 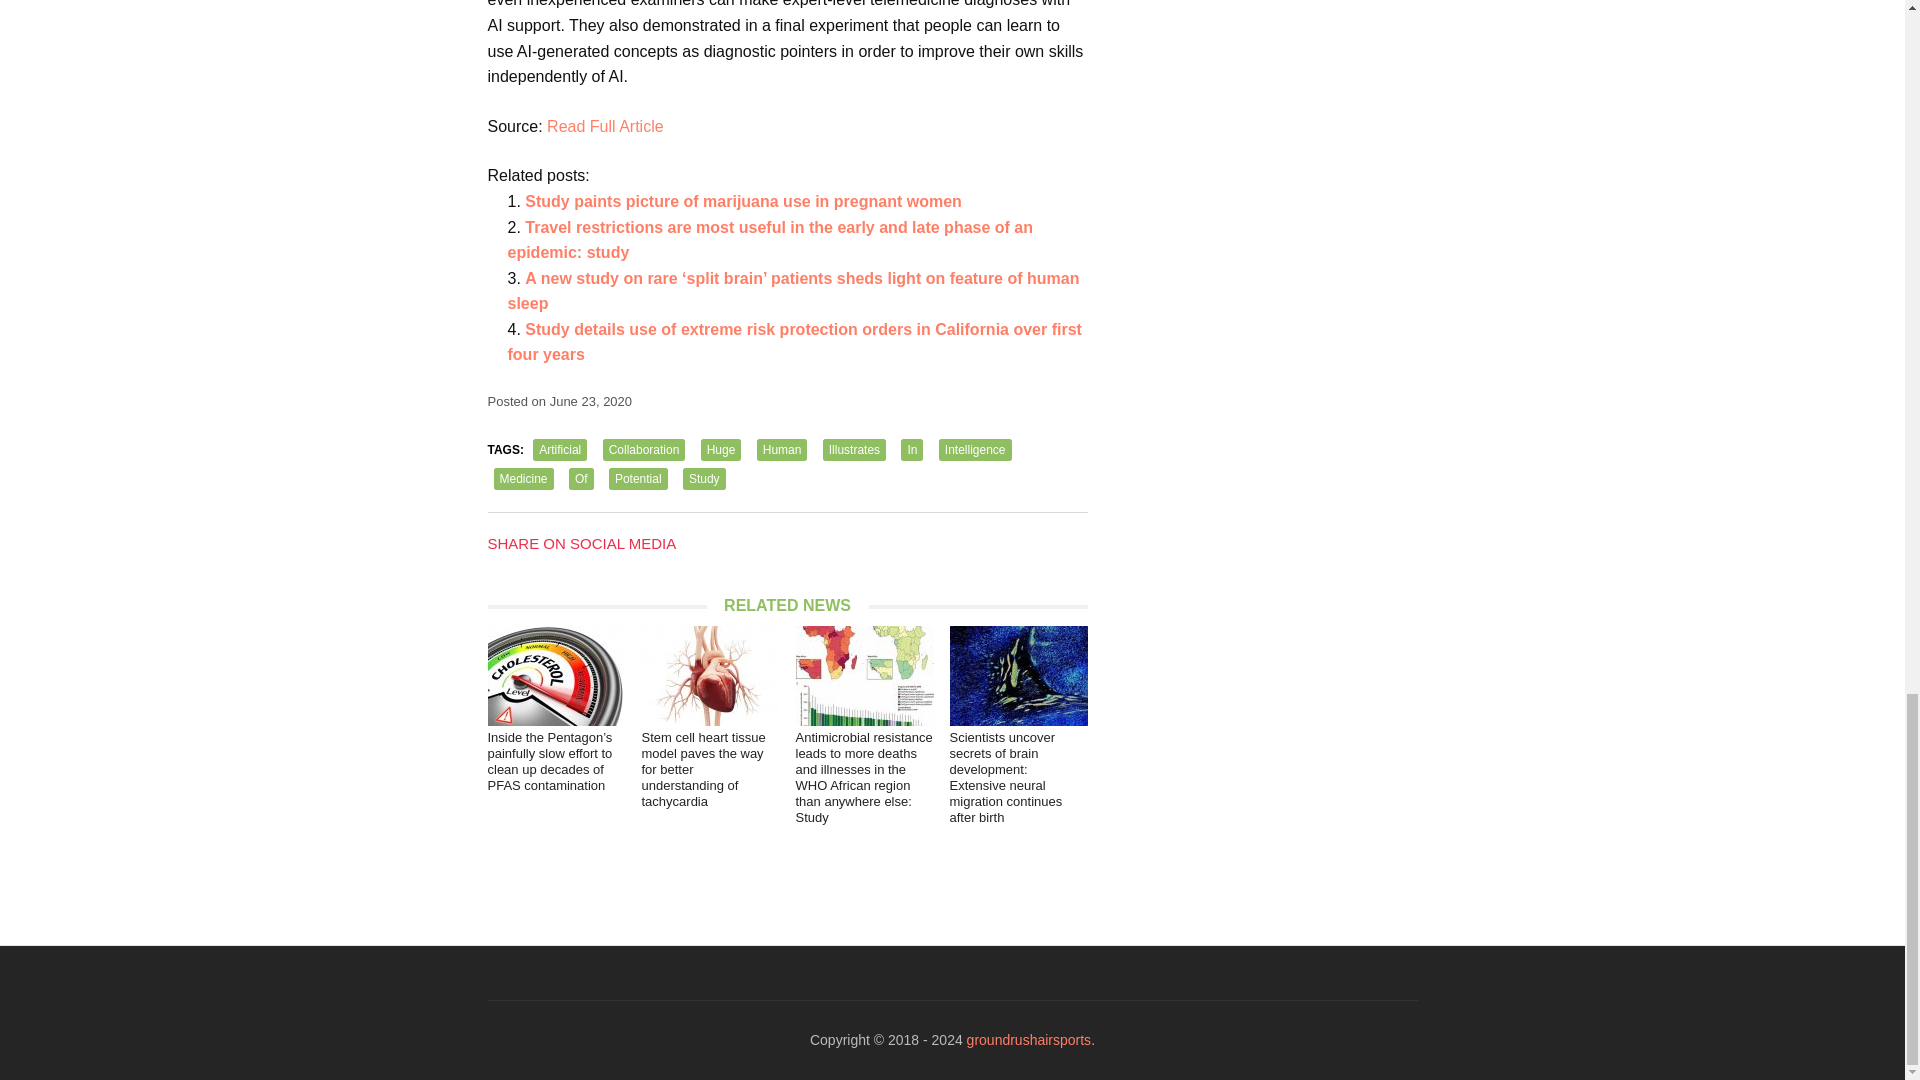 I want to click on Huge, so click(x=720, y=450).